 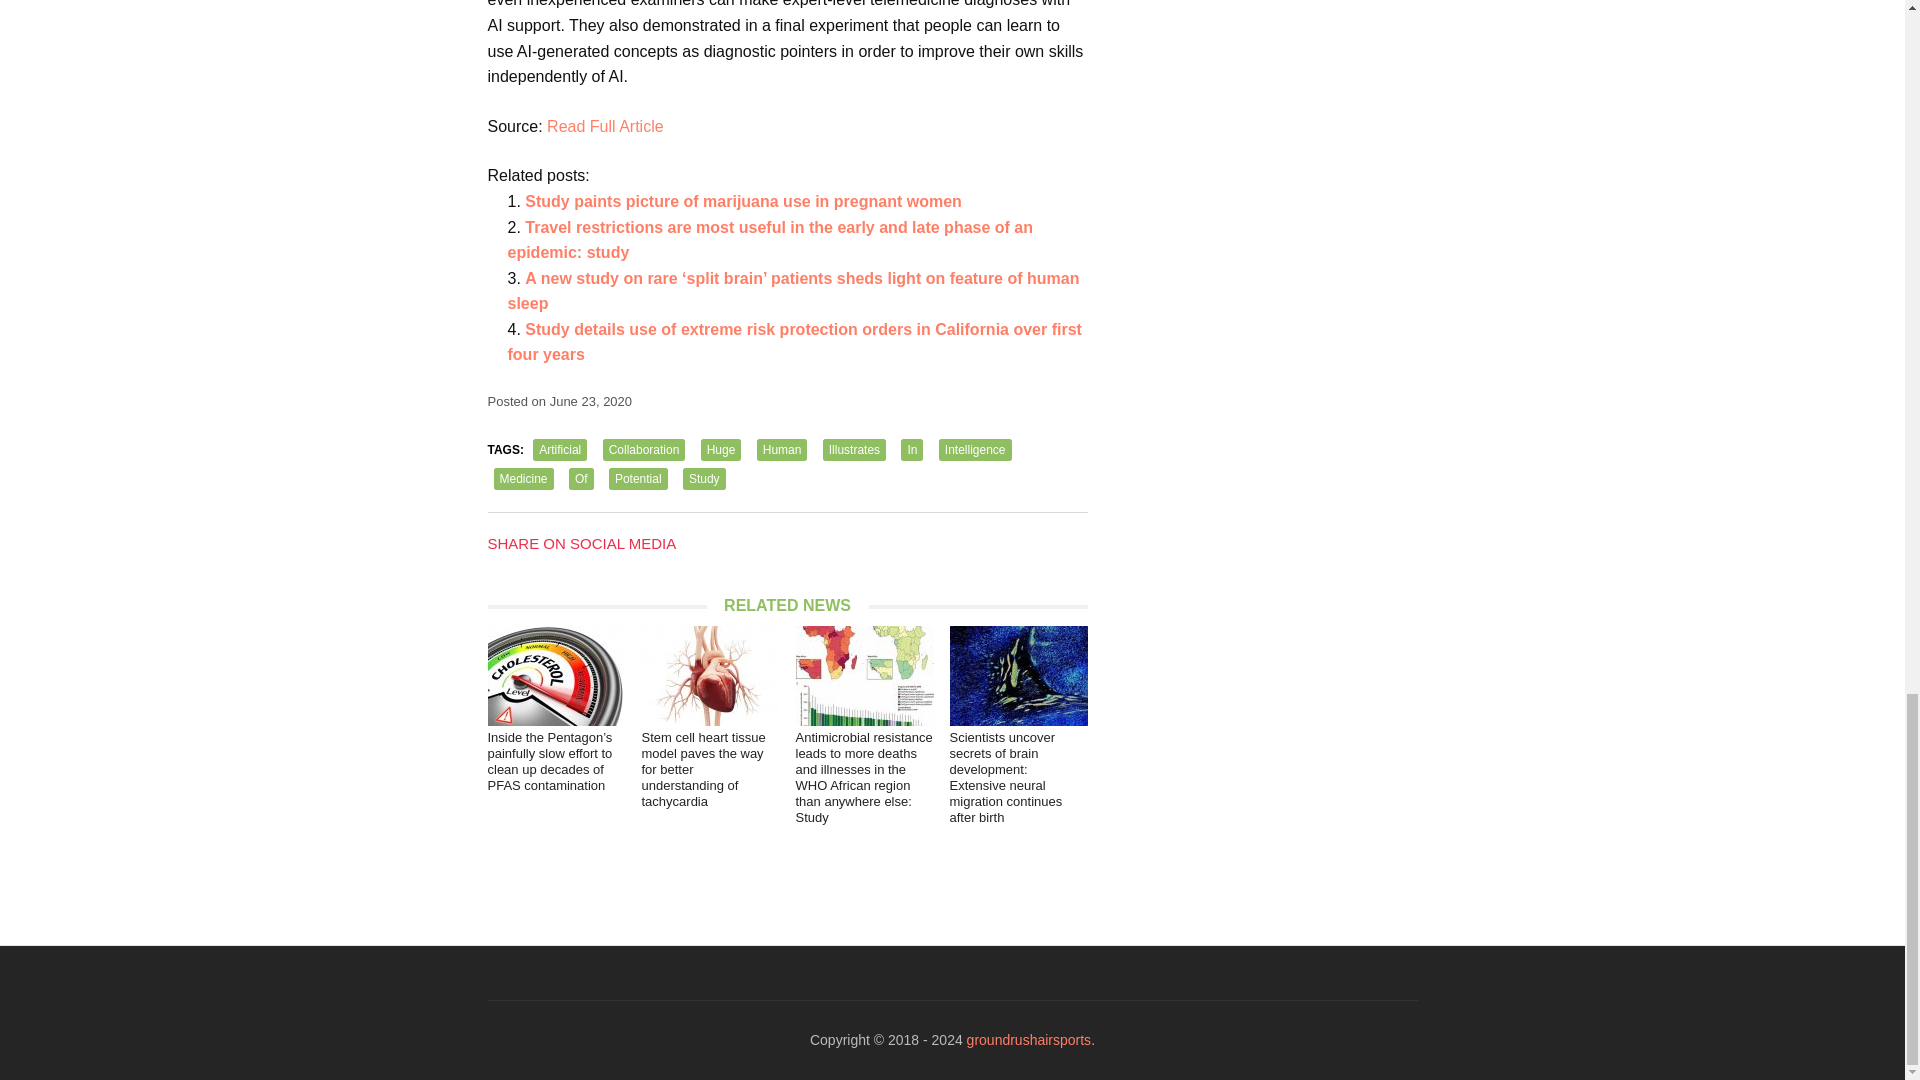 I want to click on Huge, so click(x=720, y=450).